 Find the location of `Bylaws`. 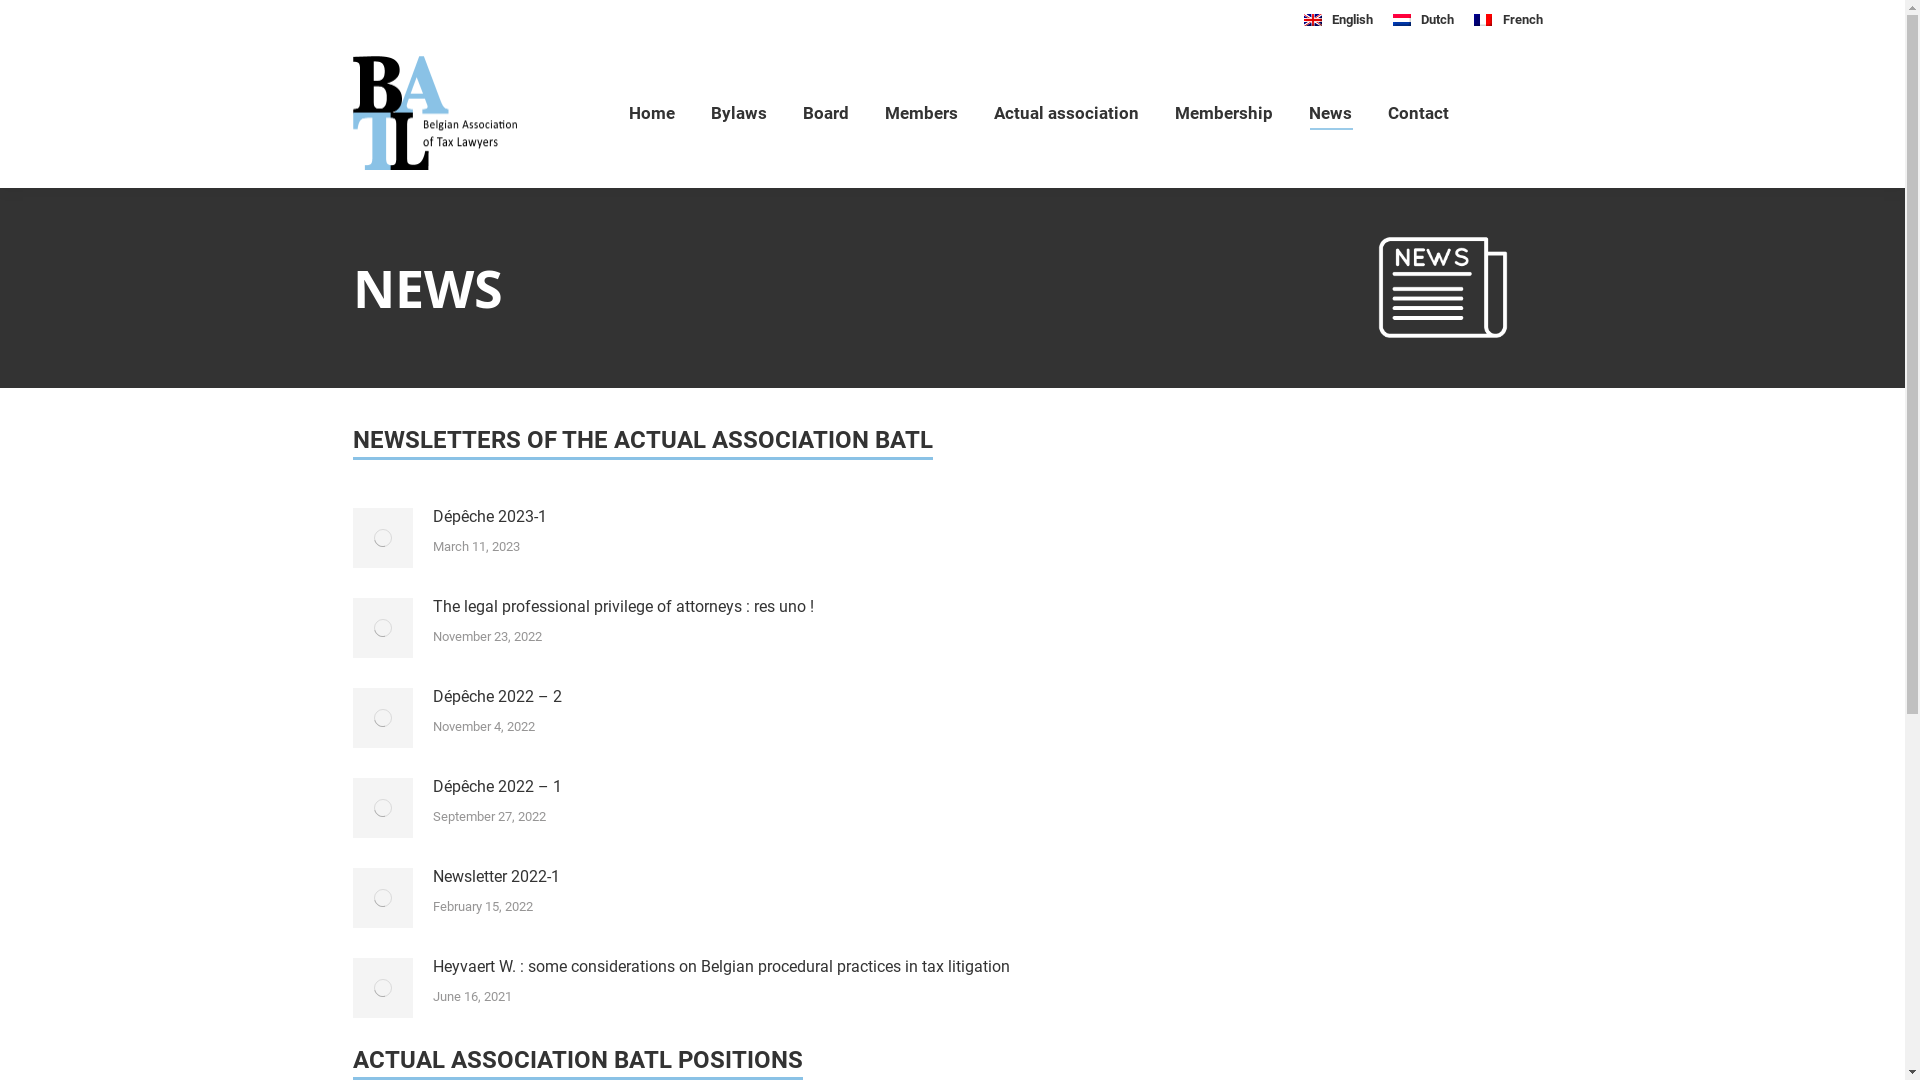

Bylaws is located at coordinates (739, 113).